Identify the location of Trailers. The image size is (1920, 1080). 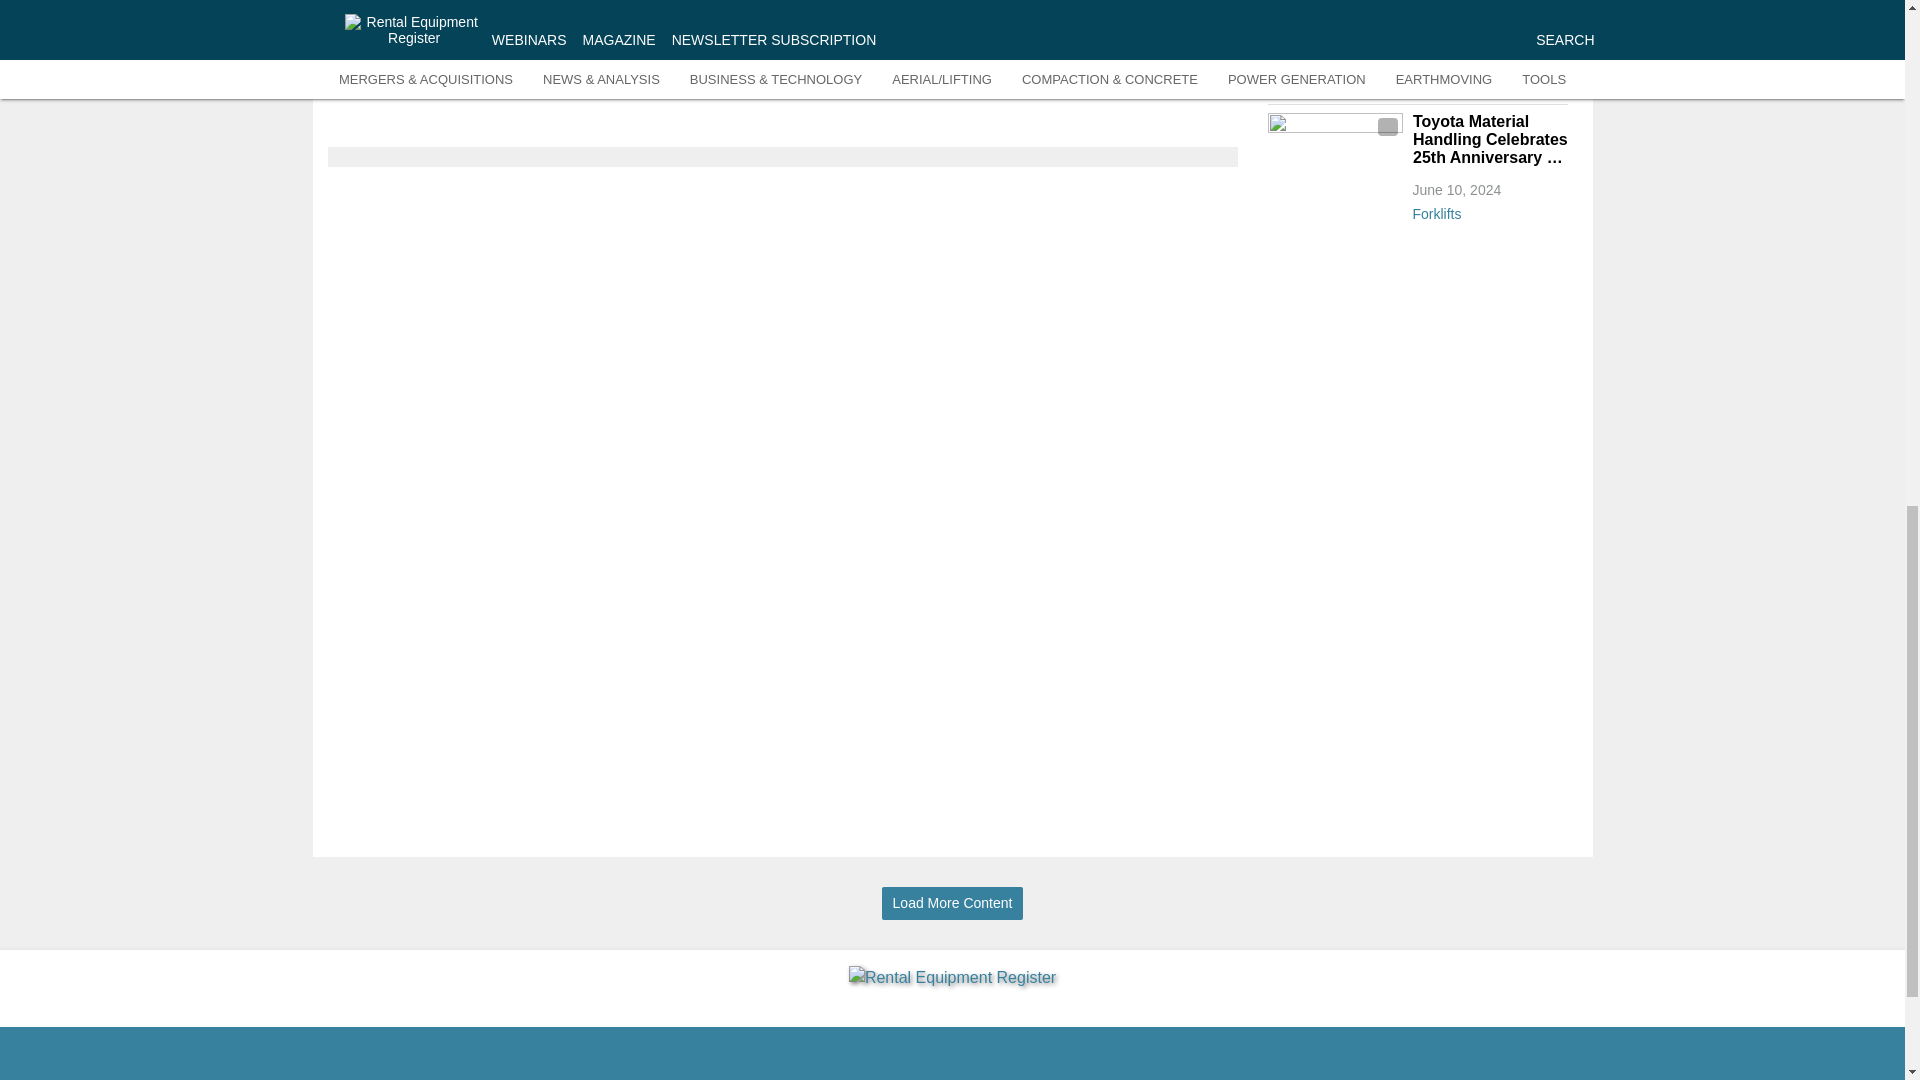
(1488, 84).